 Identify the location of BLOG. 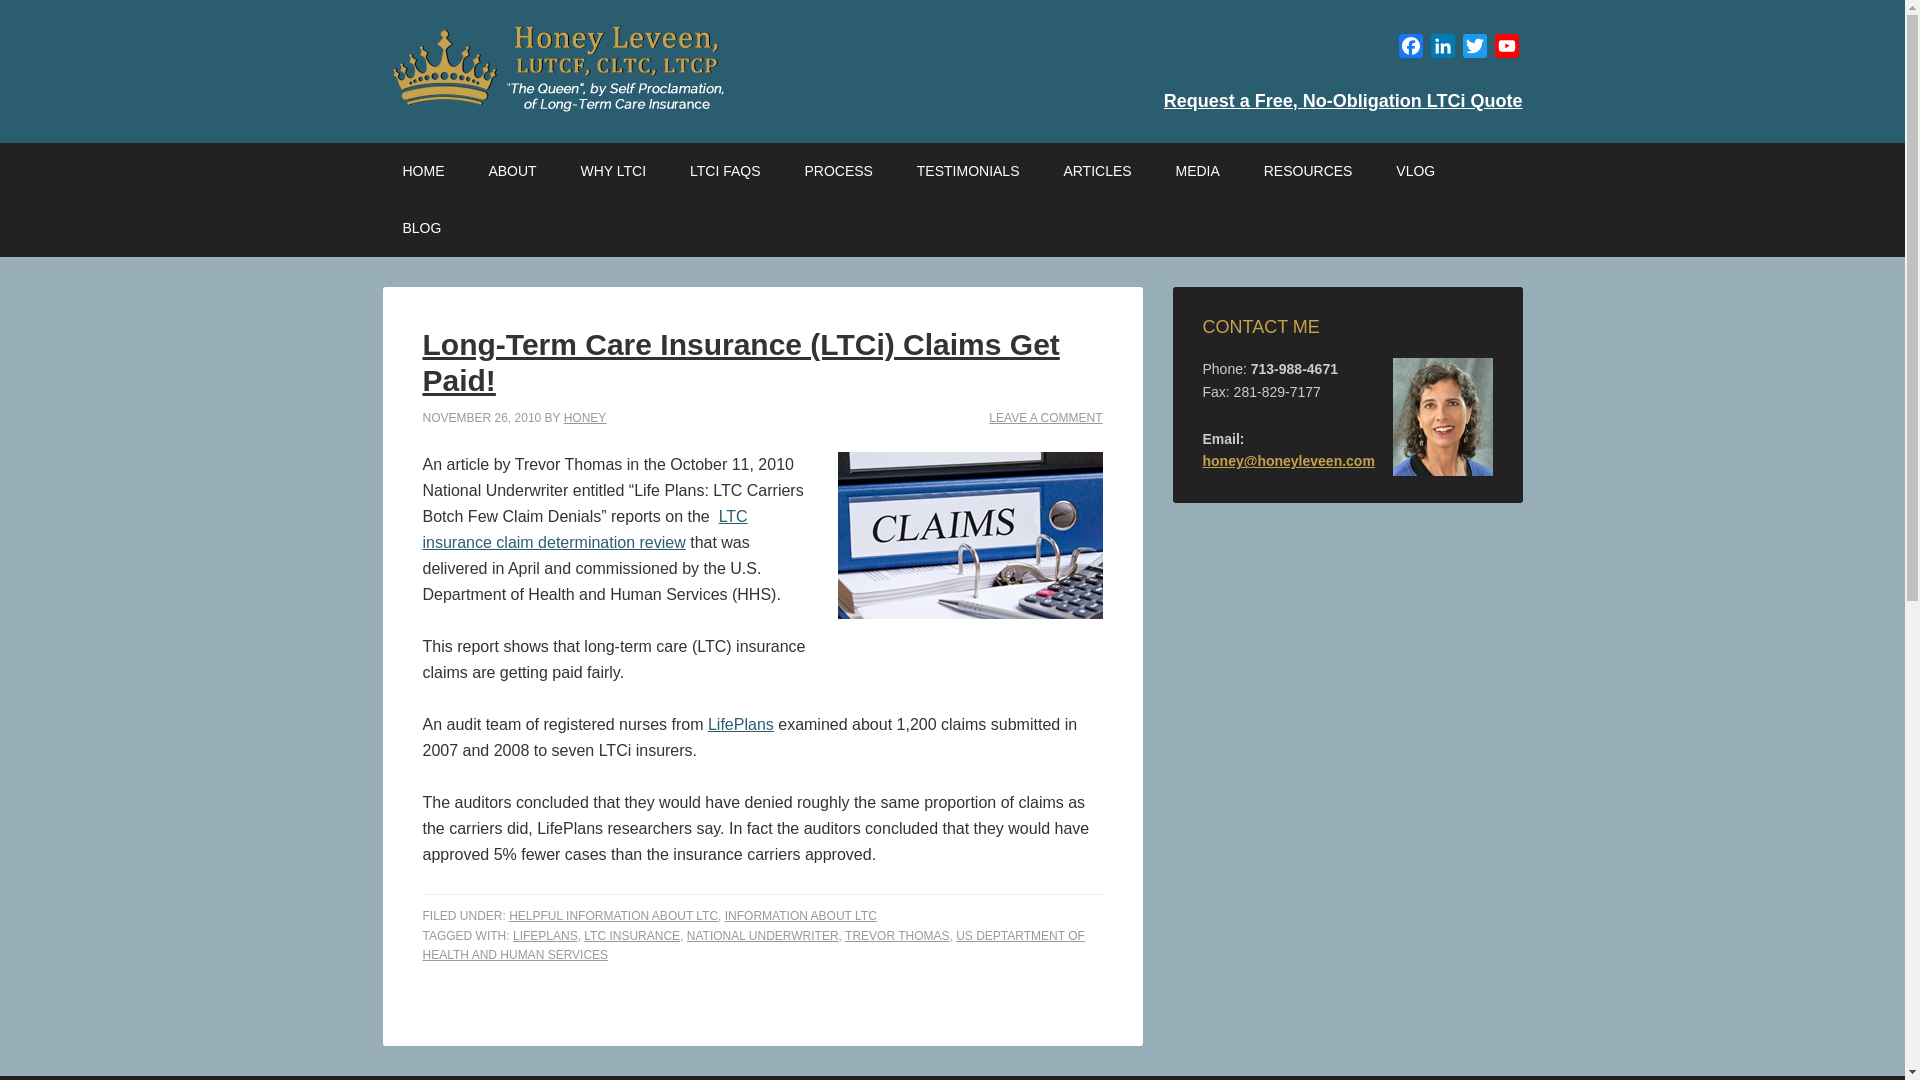
(421, 228).